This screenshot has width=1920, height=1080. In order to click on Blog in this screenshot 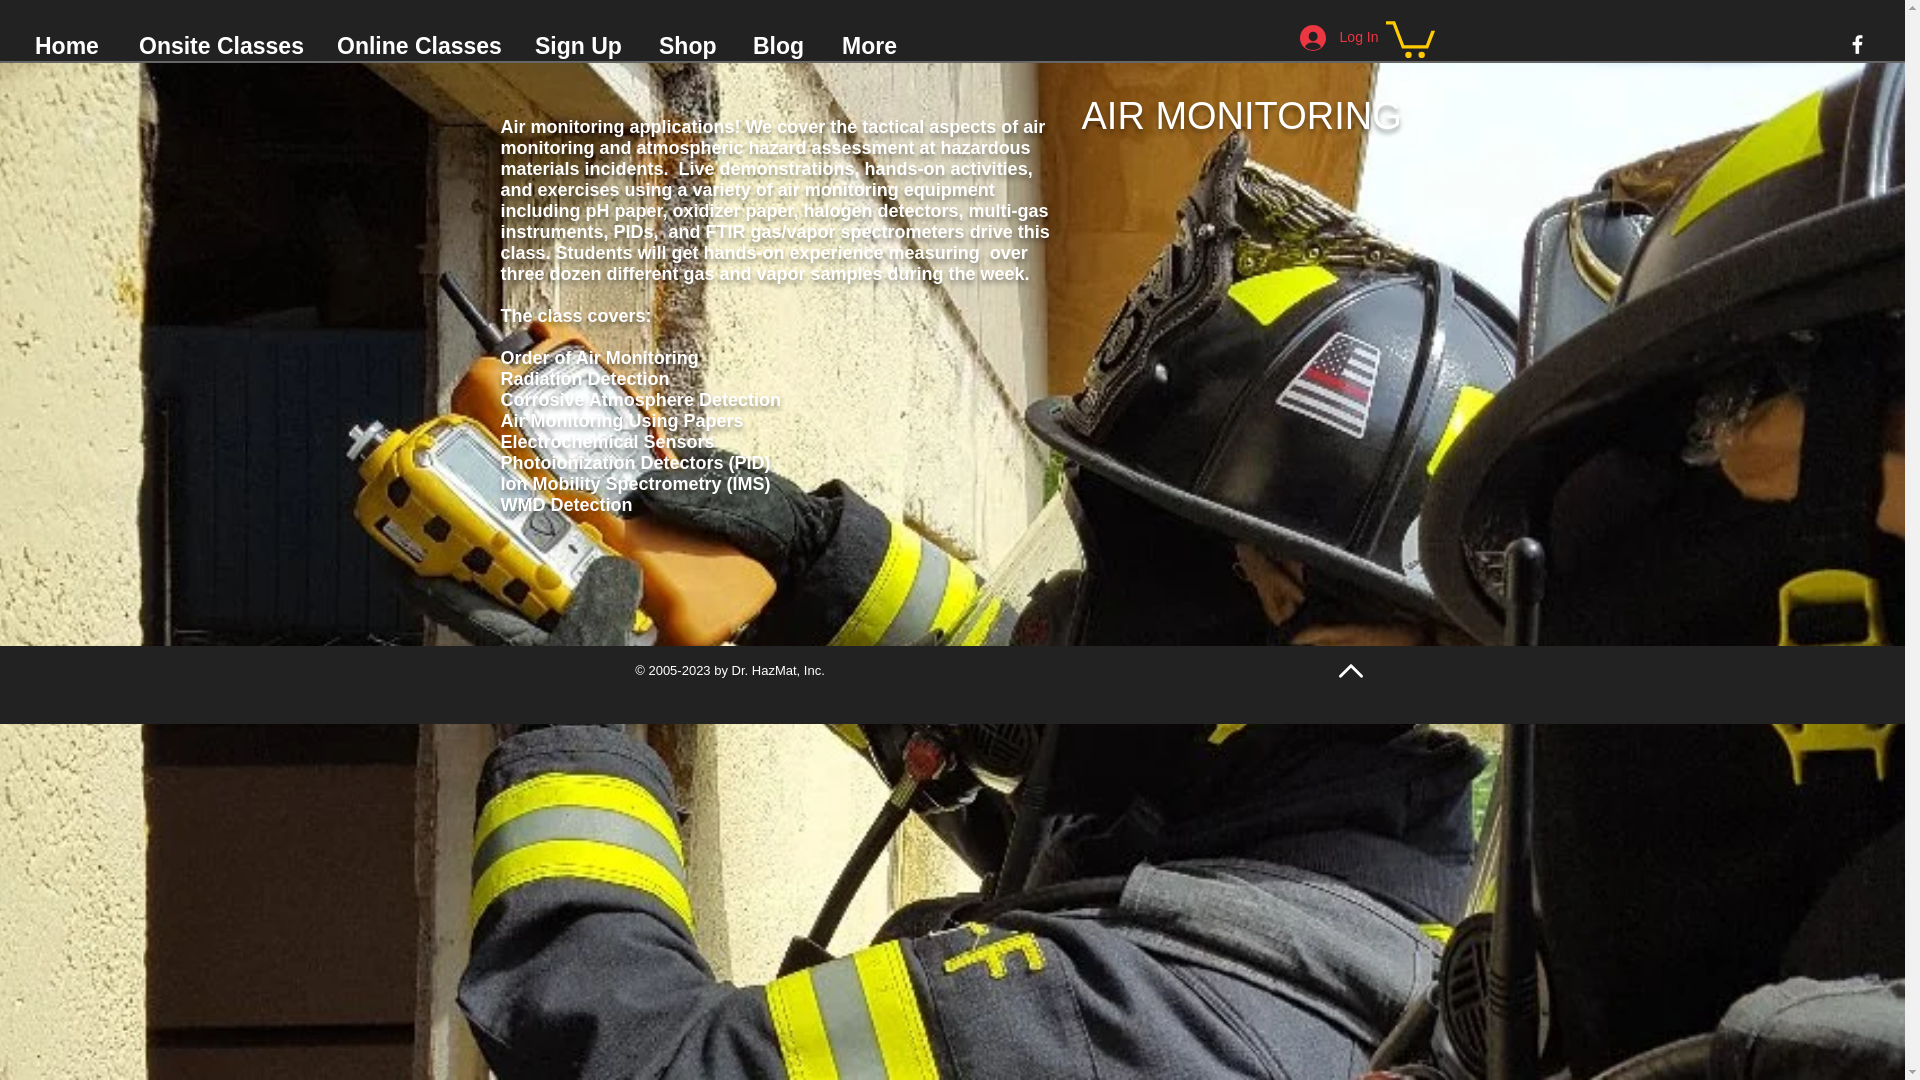, I will do `click(782, 46)`.